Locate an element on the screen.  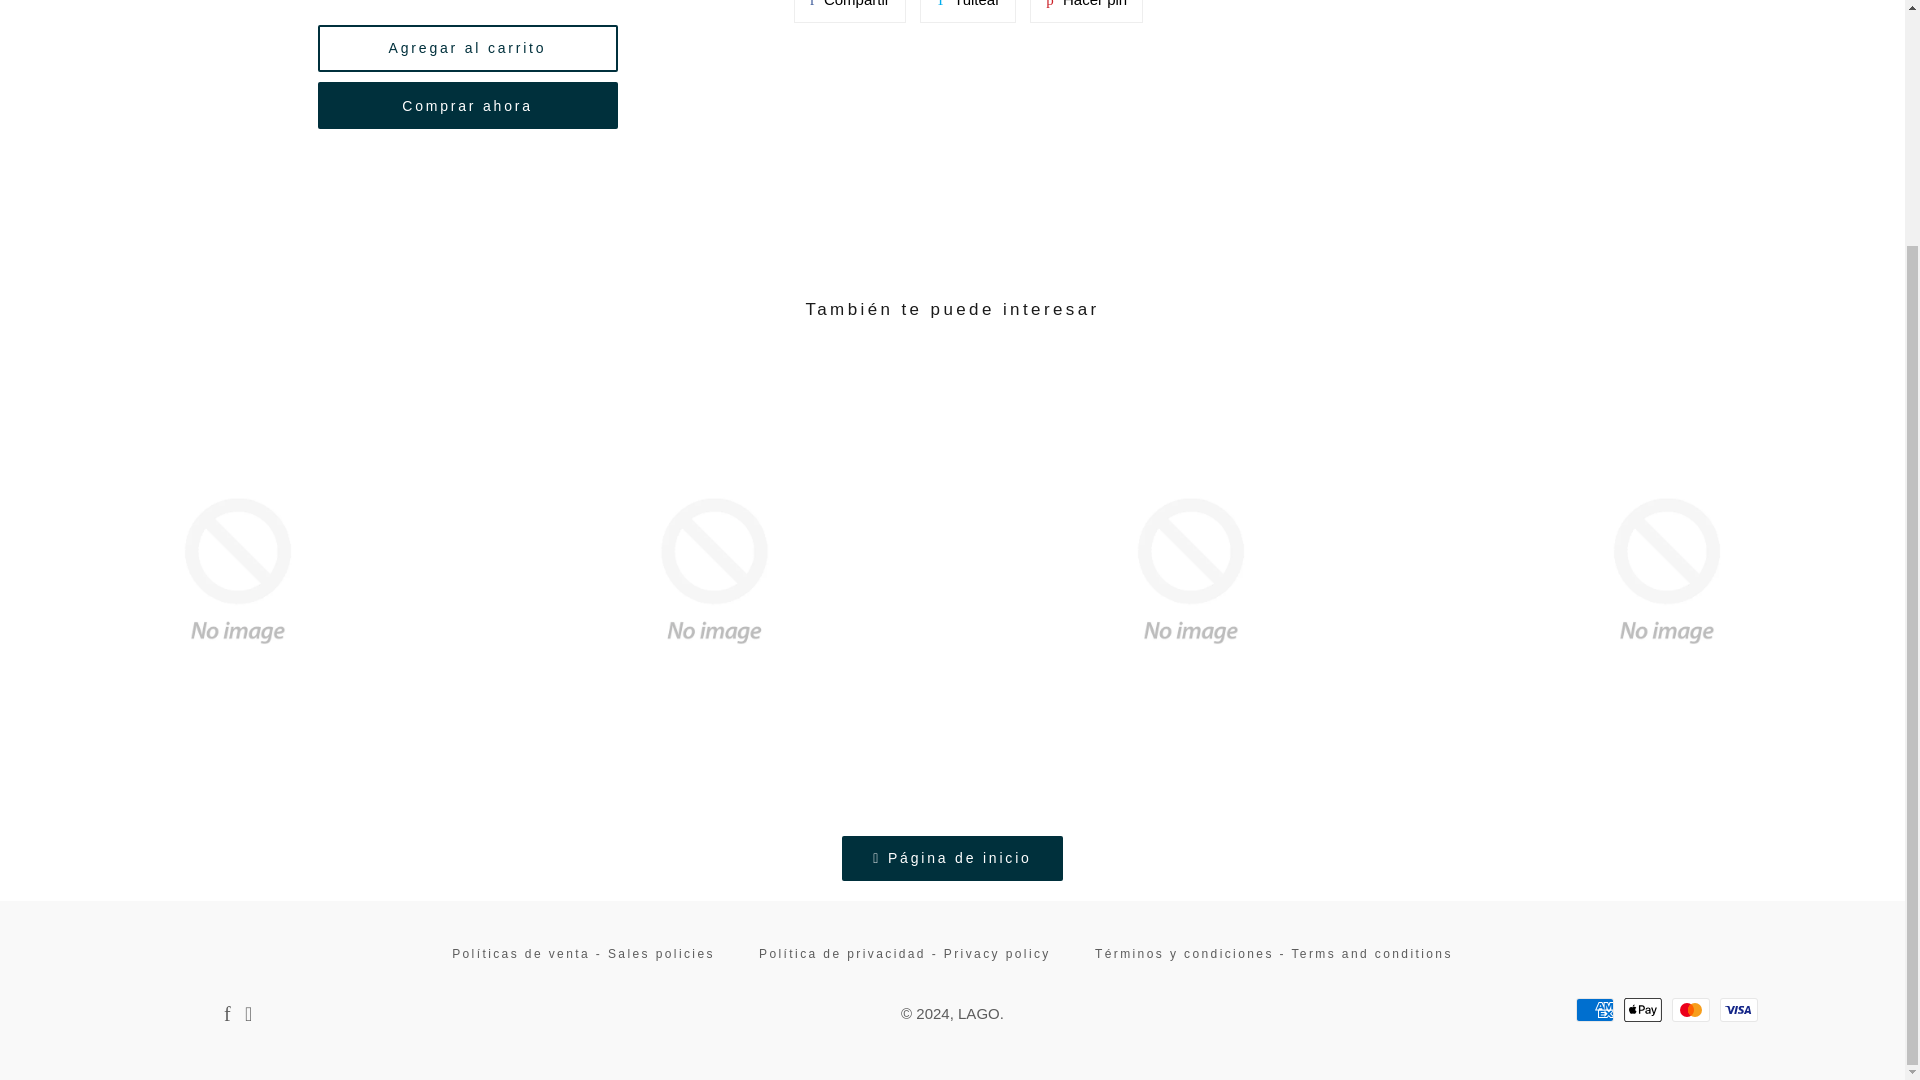
LAGO is located at coordinates (850, 11).